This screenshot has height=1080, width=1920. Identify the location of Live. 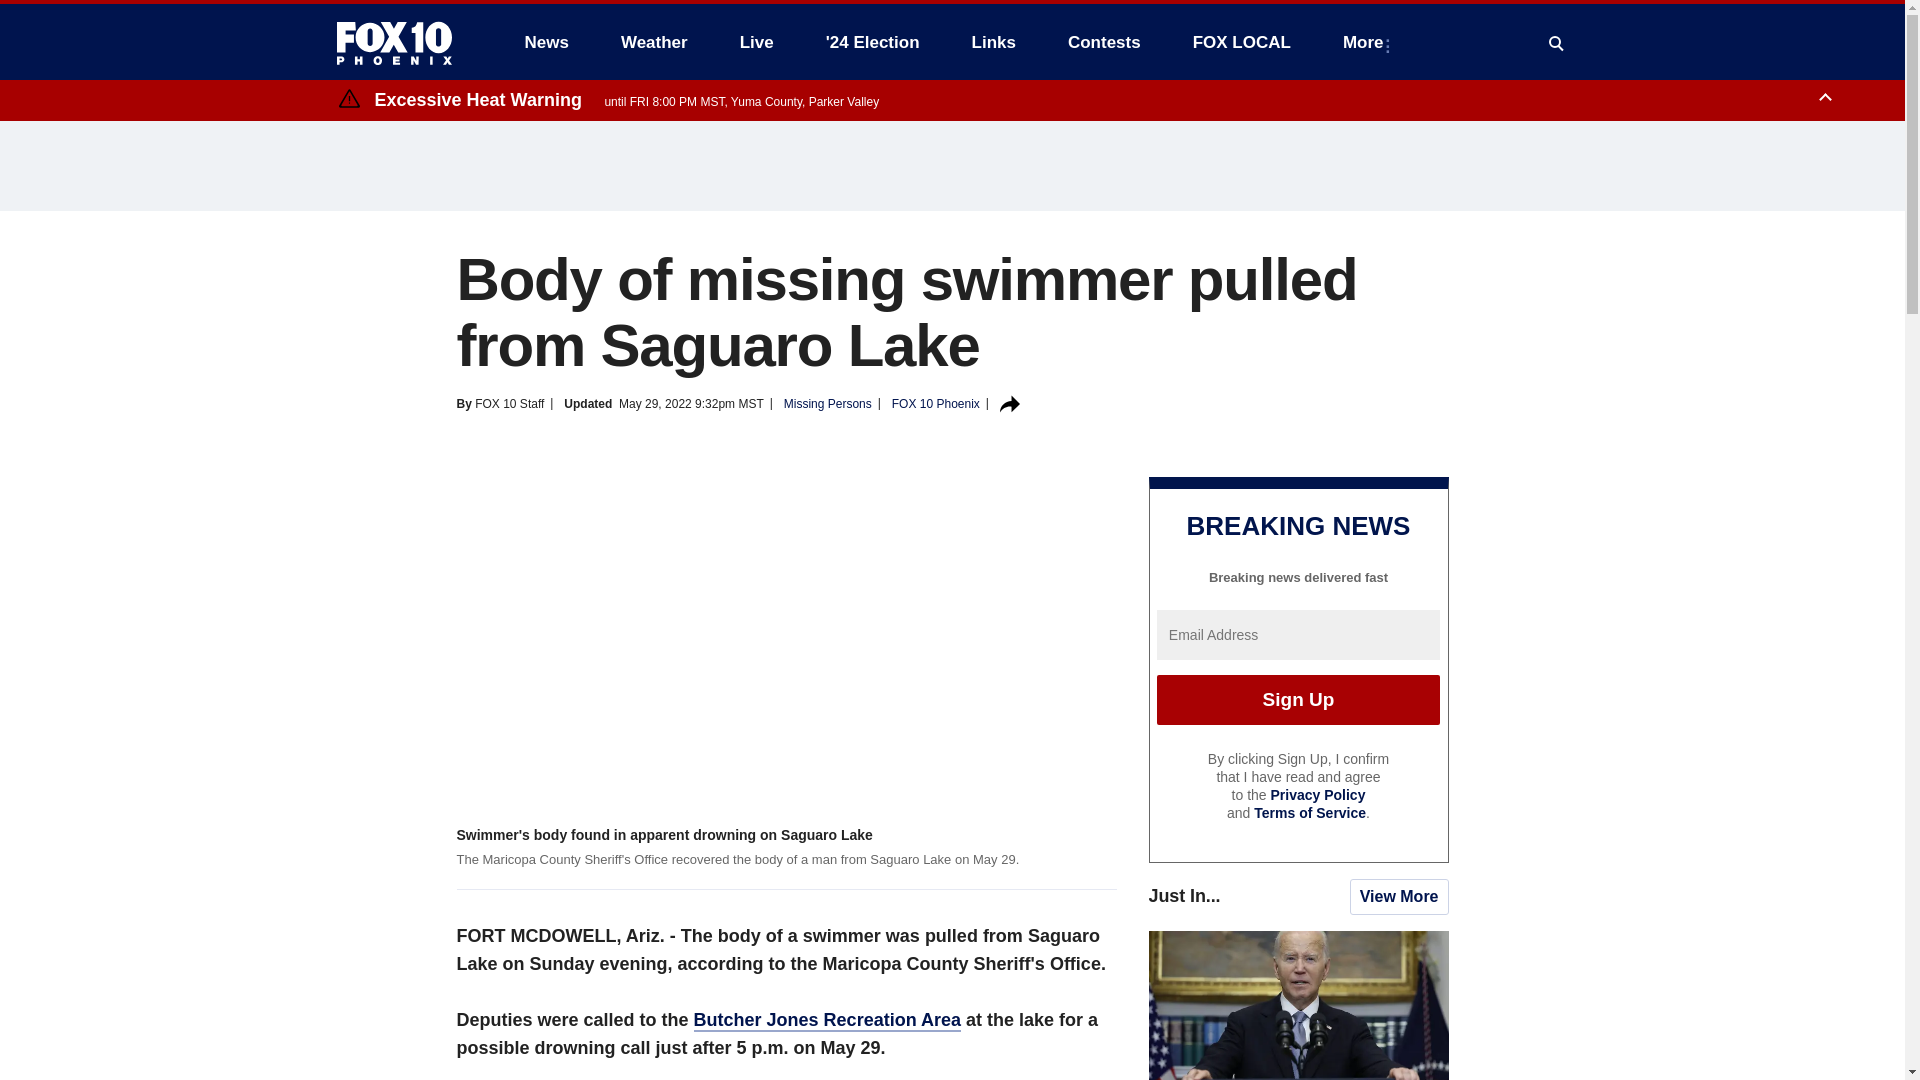
(756, 42).